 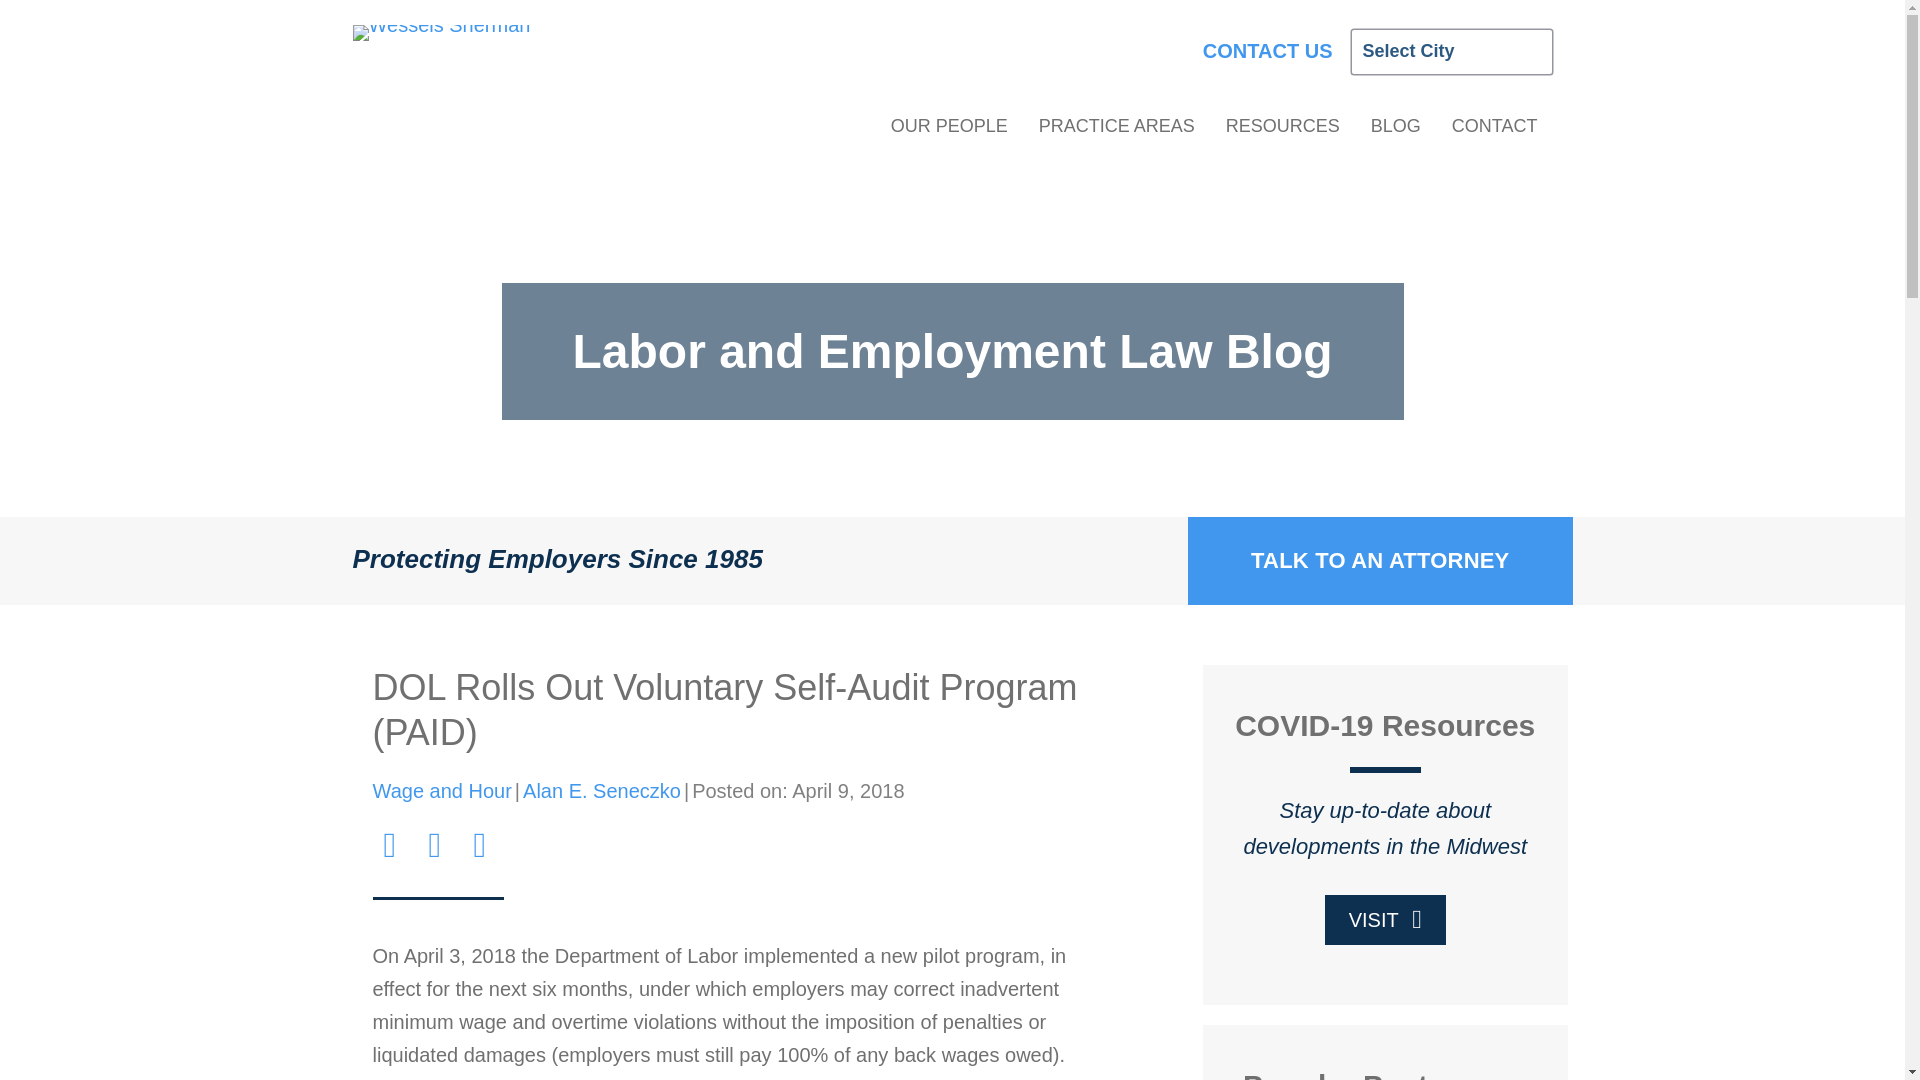 I want to click on RESOURCES, so click(x=1283, y=132).